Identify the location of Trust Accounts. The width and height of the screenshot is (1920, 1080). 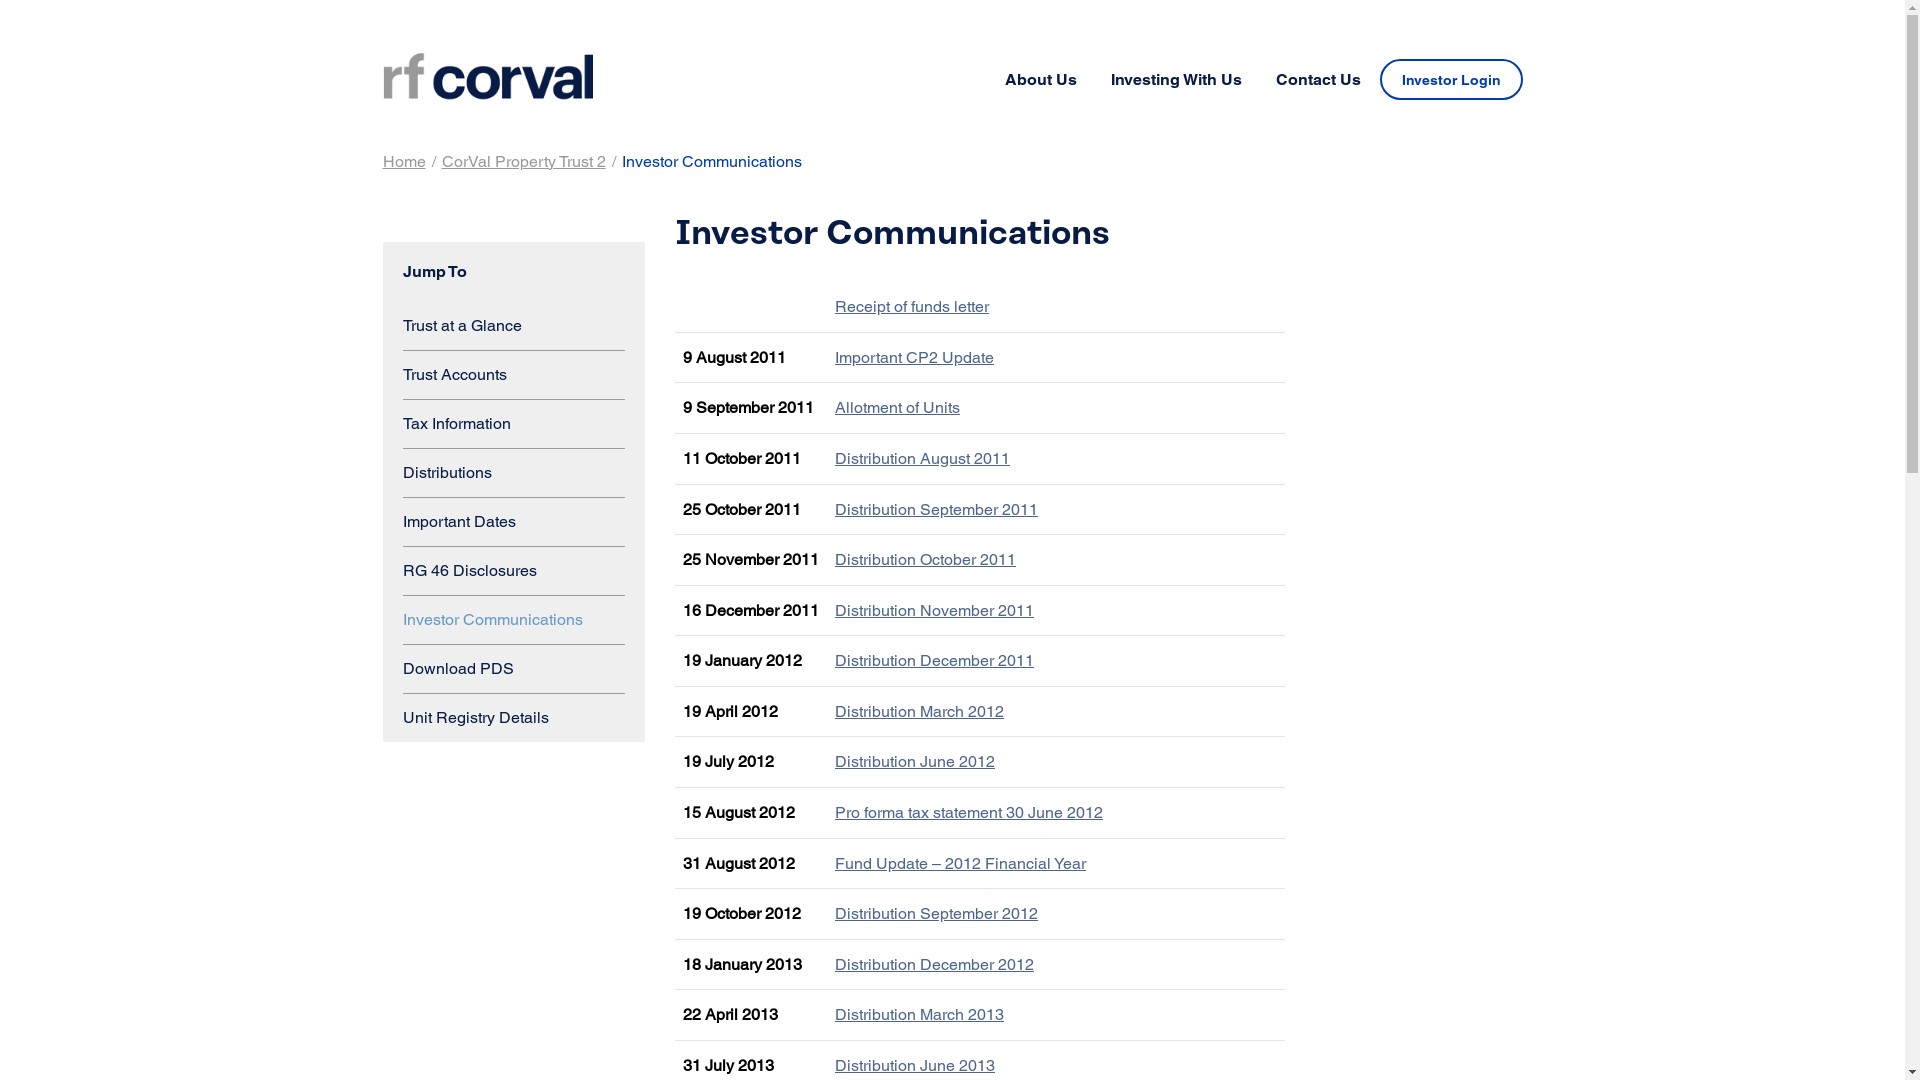
(514, 374).